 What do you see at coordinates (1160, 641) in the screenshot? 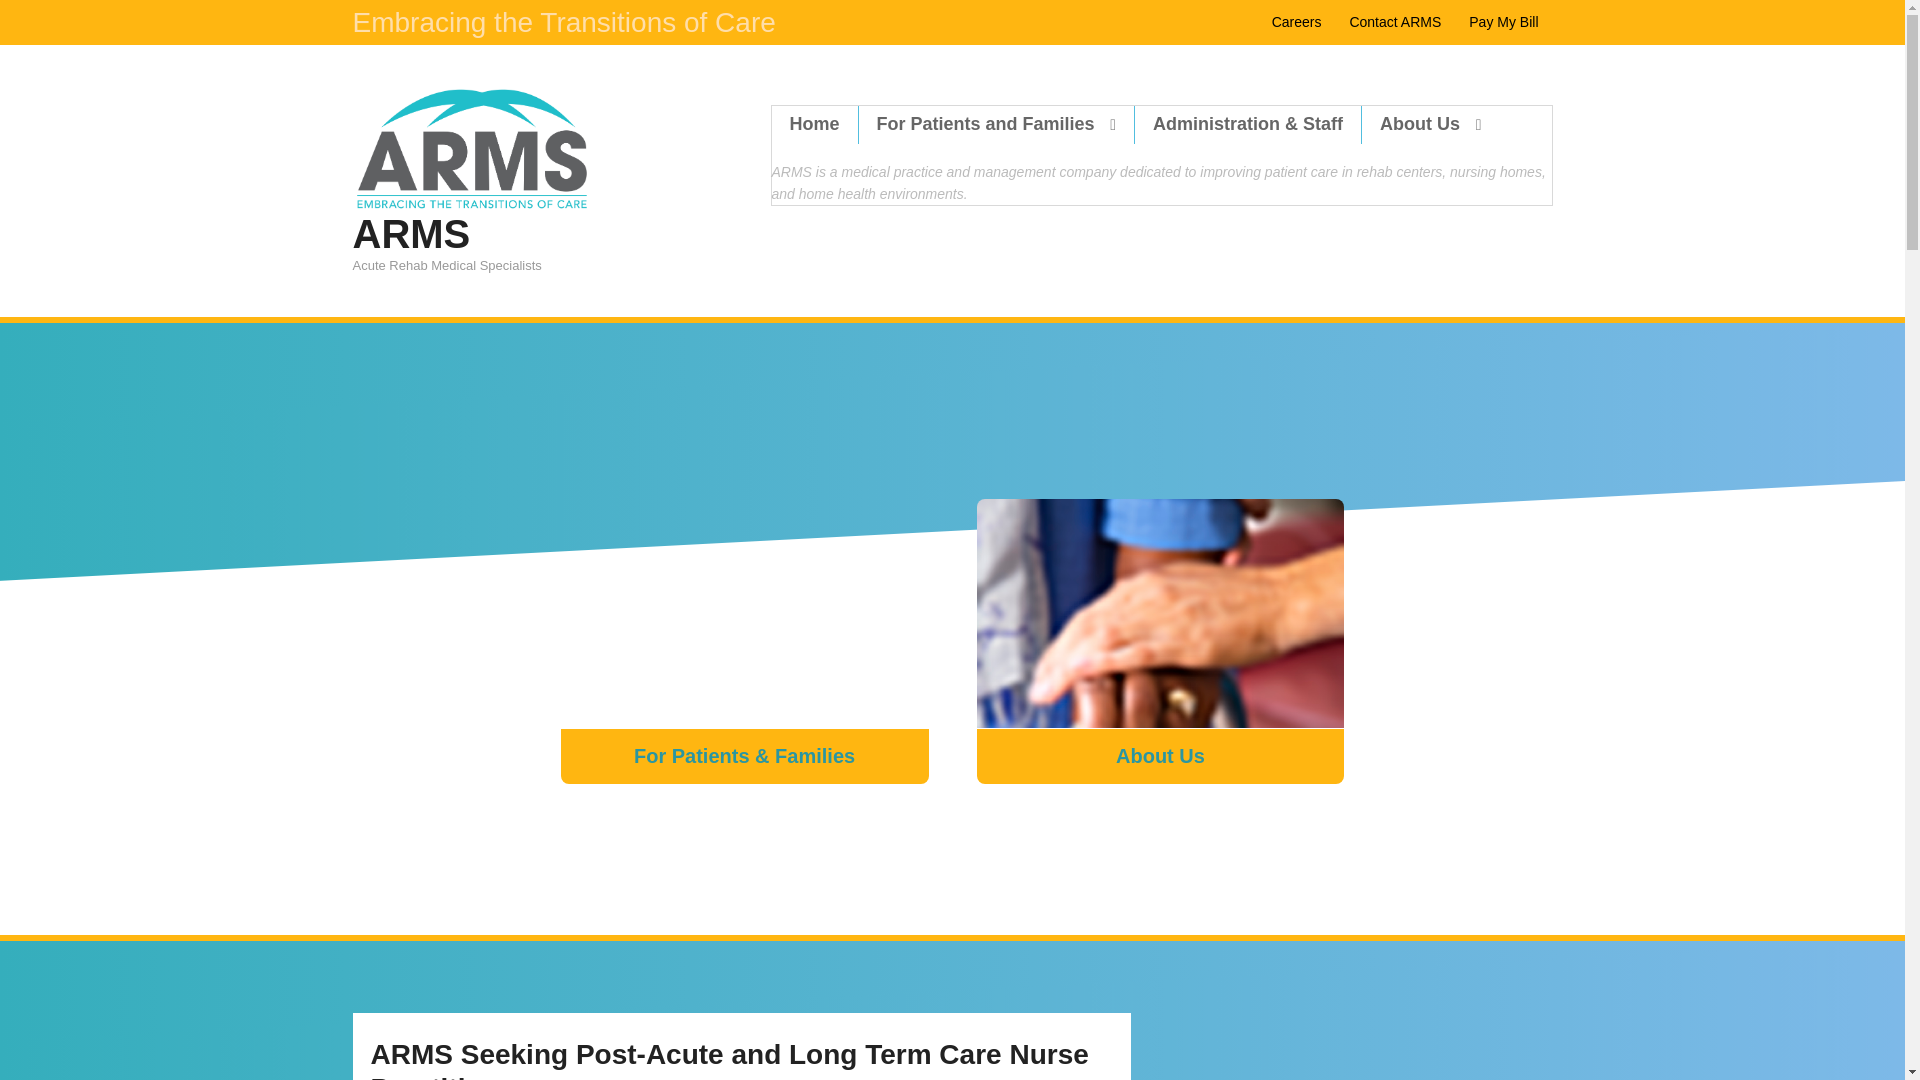
I see `About Us` at bounding box center [1160, 641].